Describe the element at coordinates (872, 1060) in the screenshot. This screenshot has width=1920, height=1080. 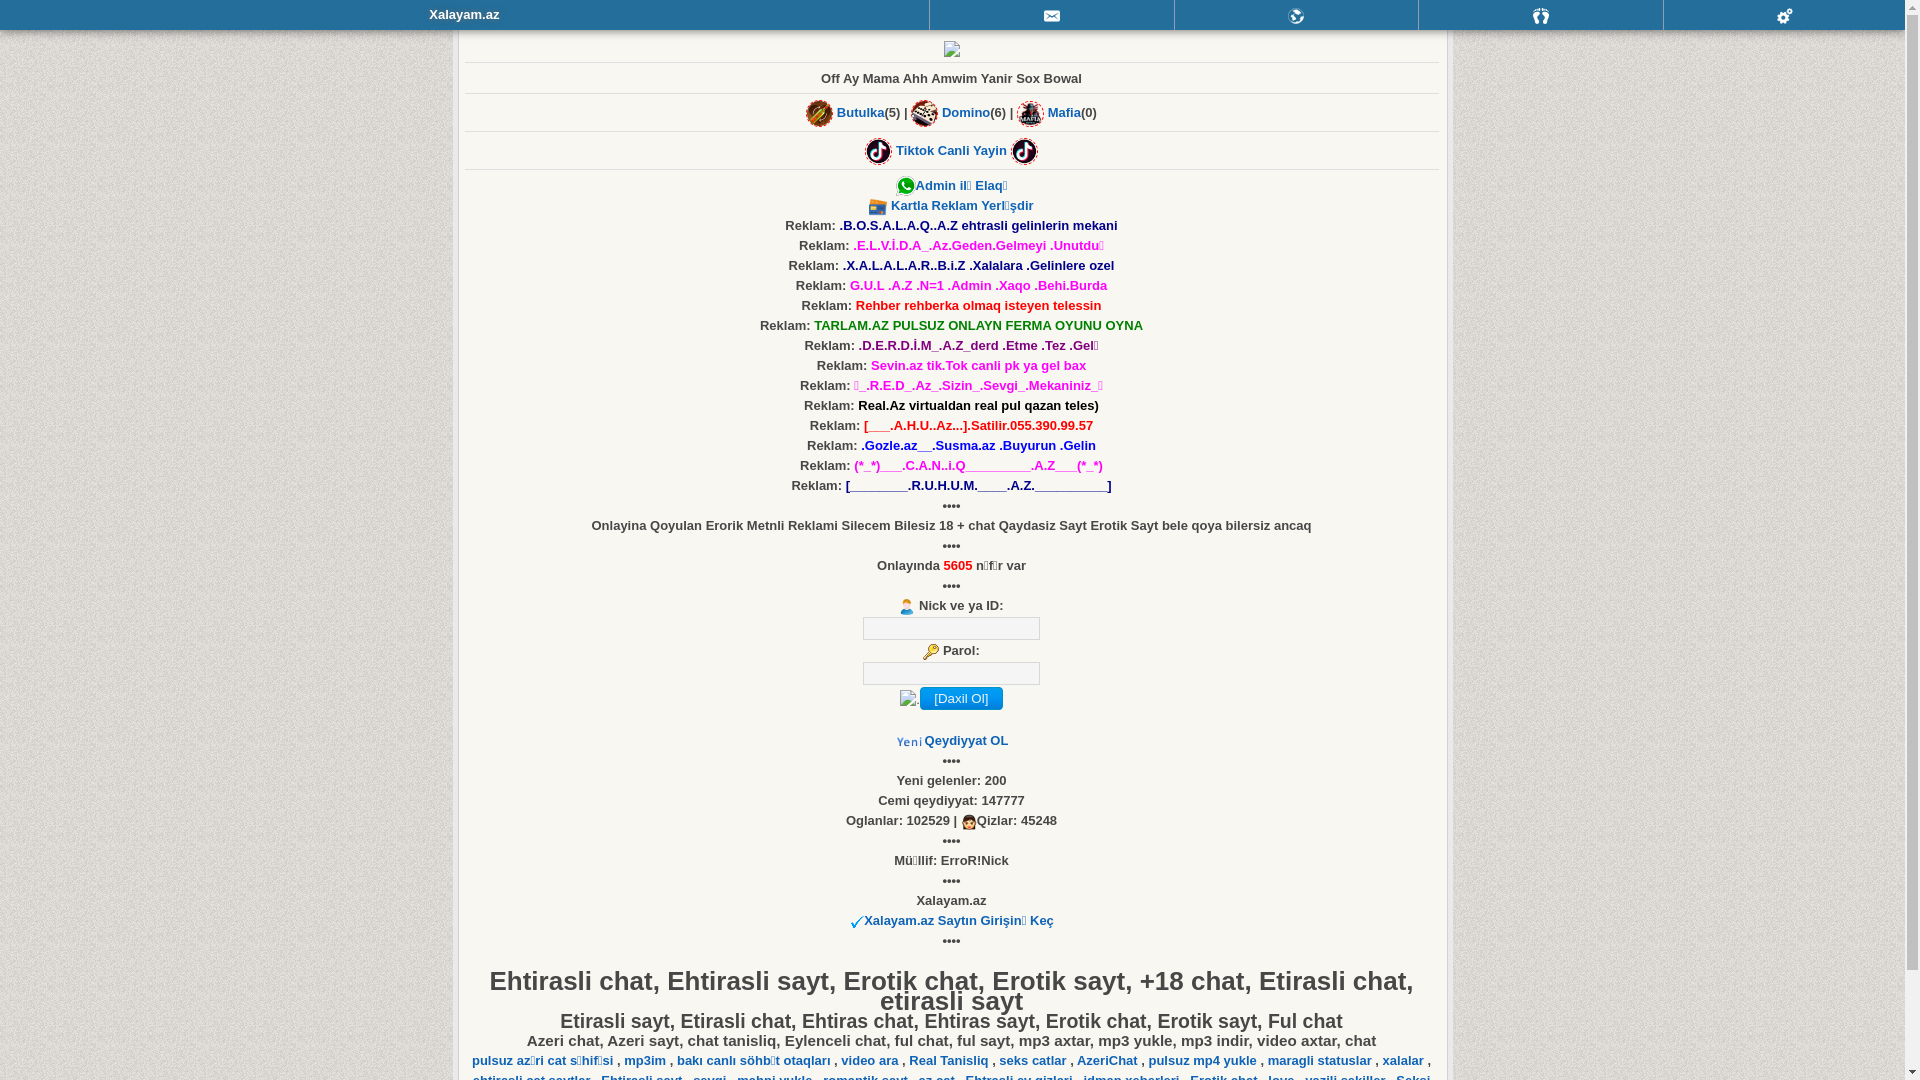
I see `video ara` at that location.